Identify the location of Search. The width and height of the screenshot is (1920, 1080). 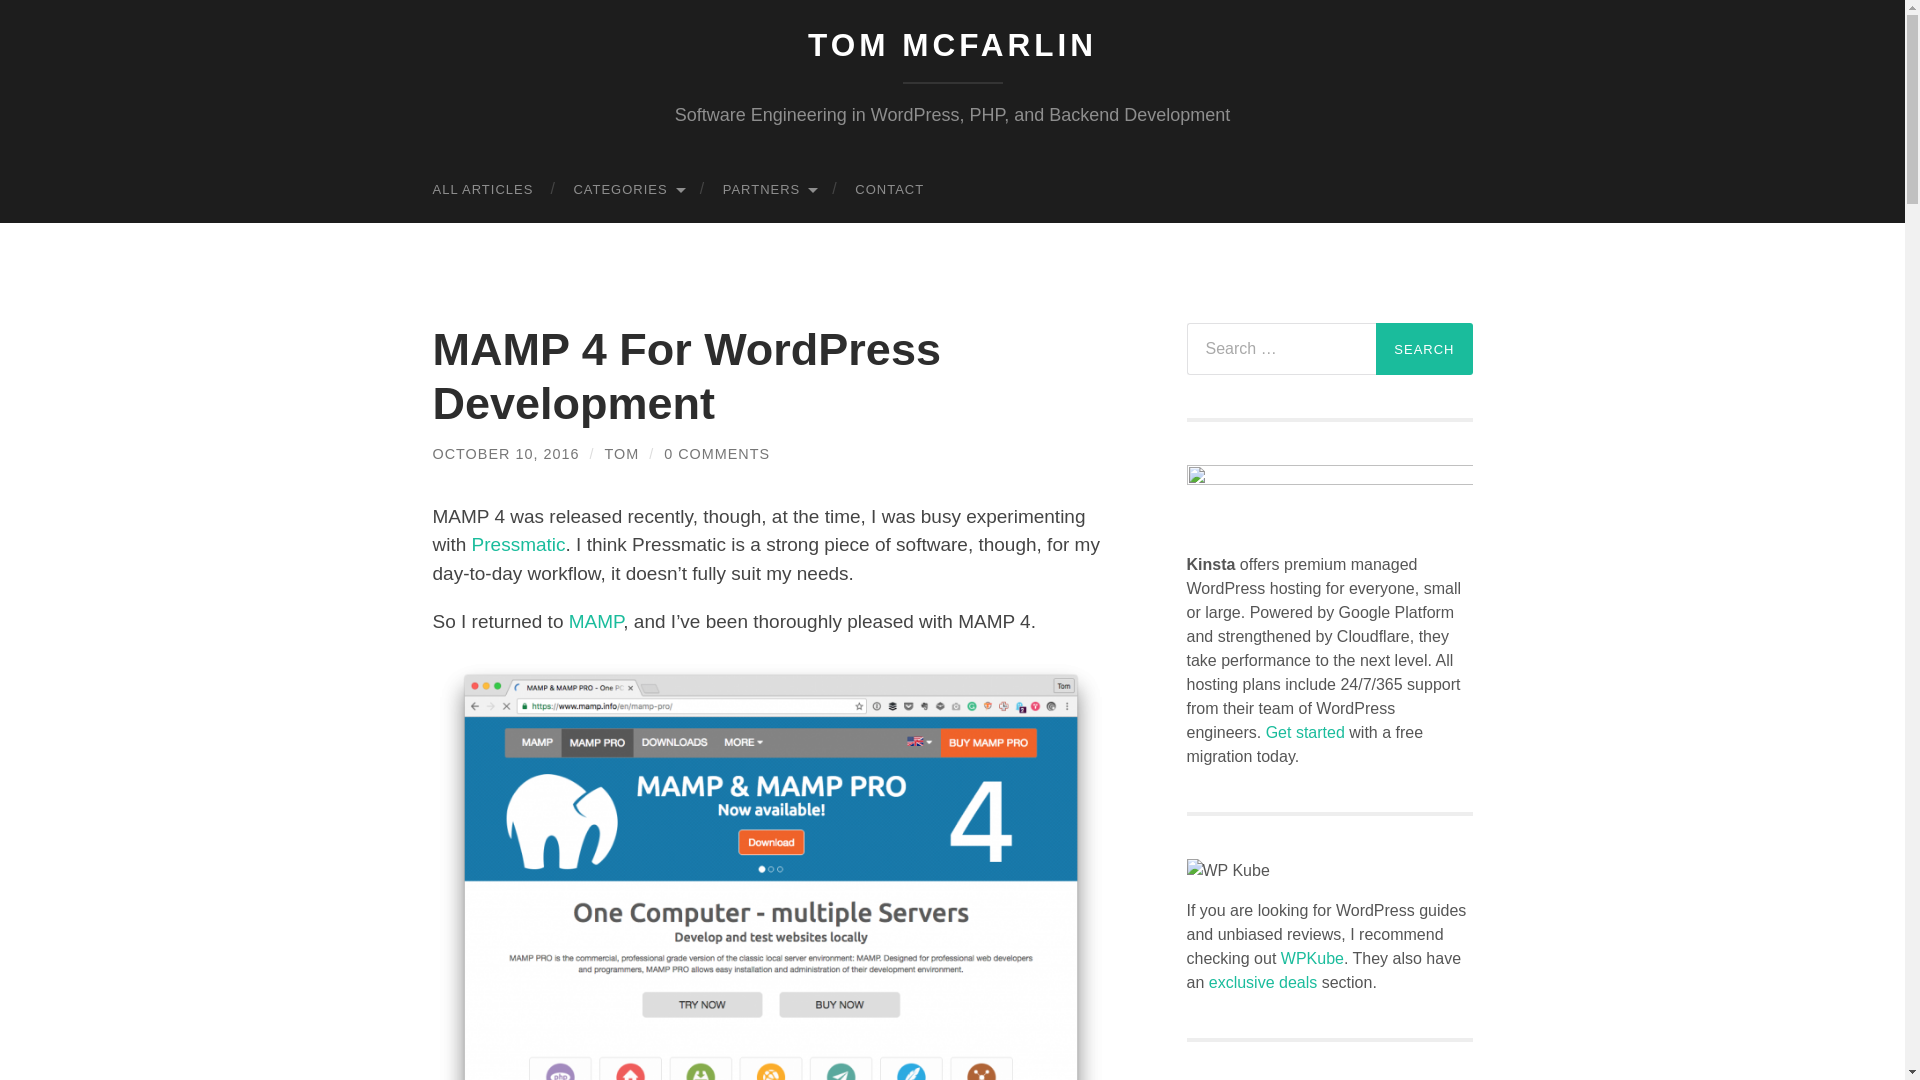
(1424, 348).